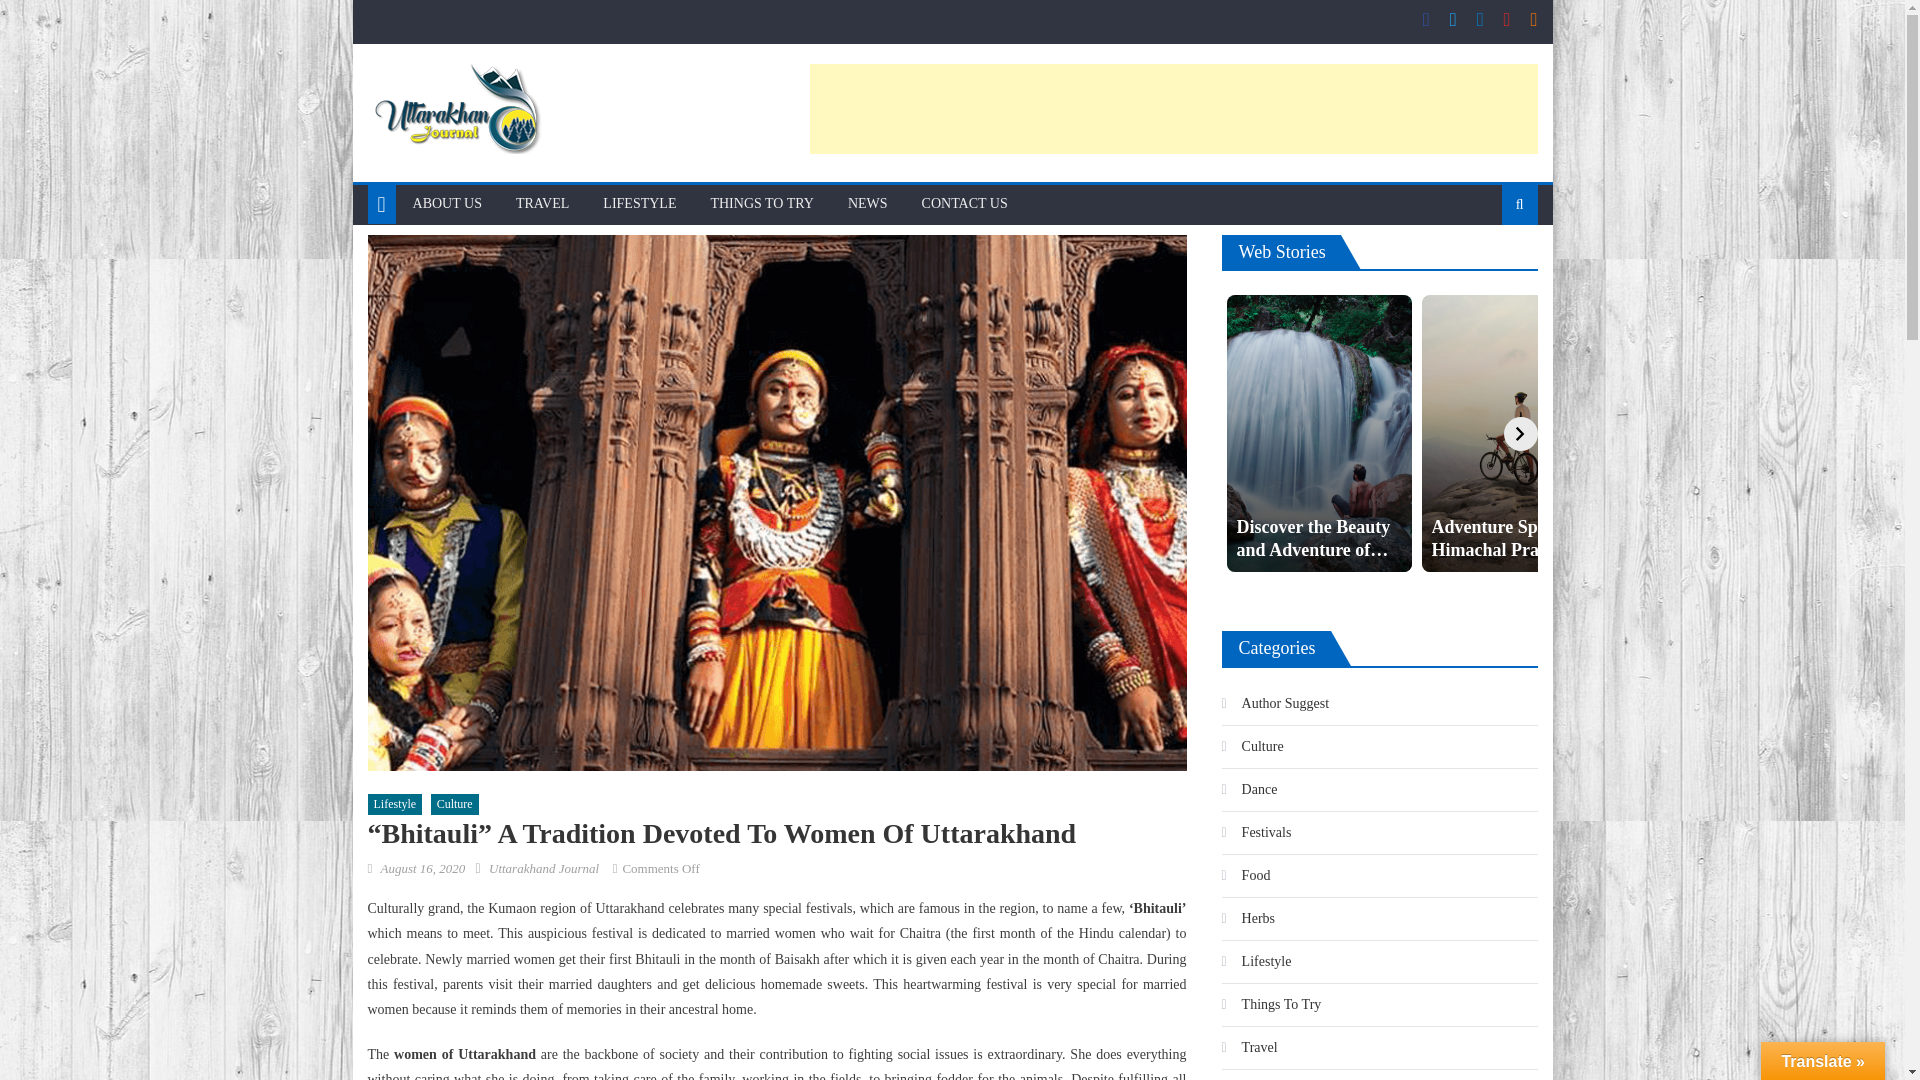  Describe the element at coordinates (1174, 108) in the screenshot. I see `Advertisement` at that location.